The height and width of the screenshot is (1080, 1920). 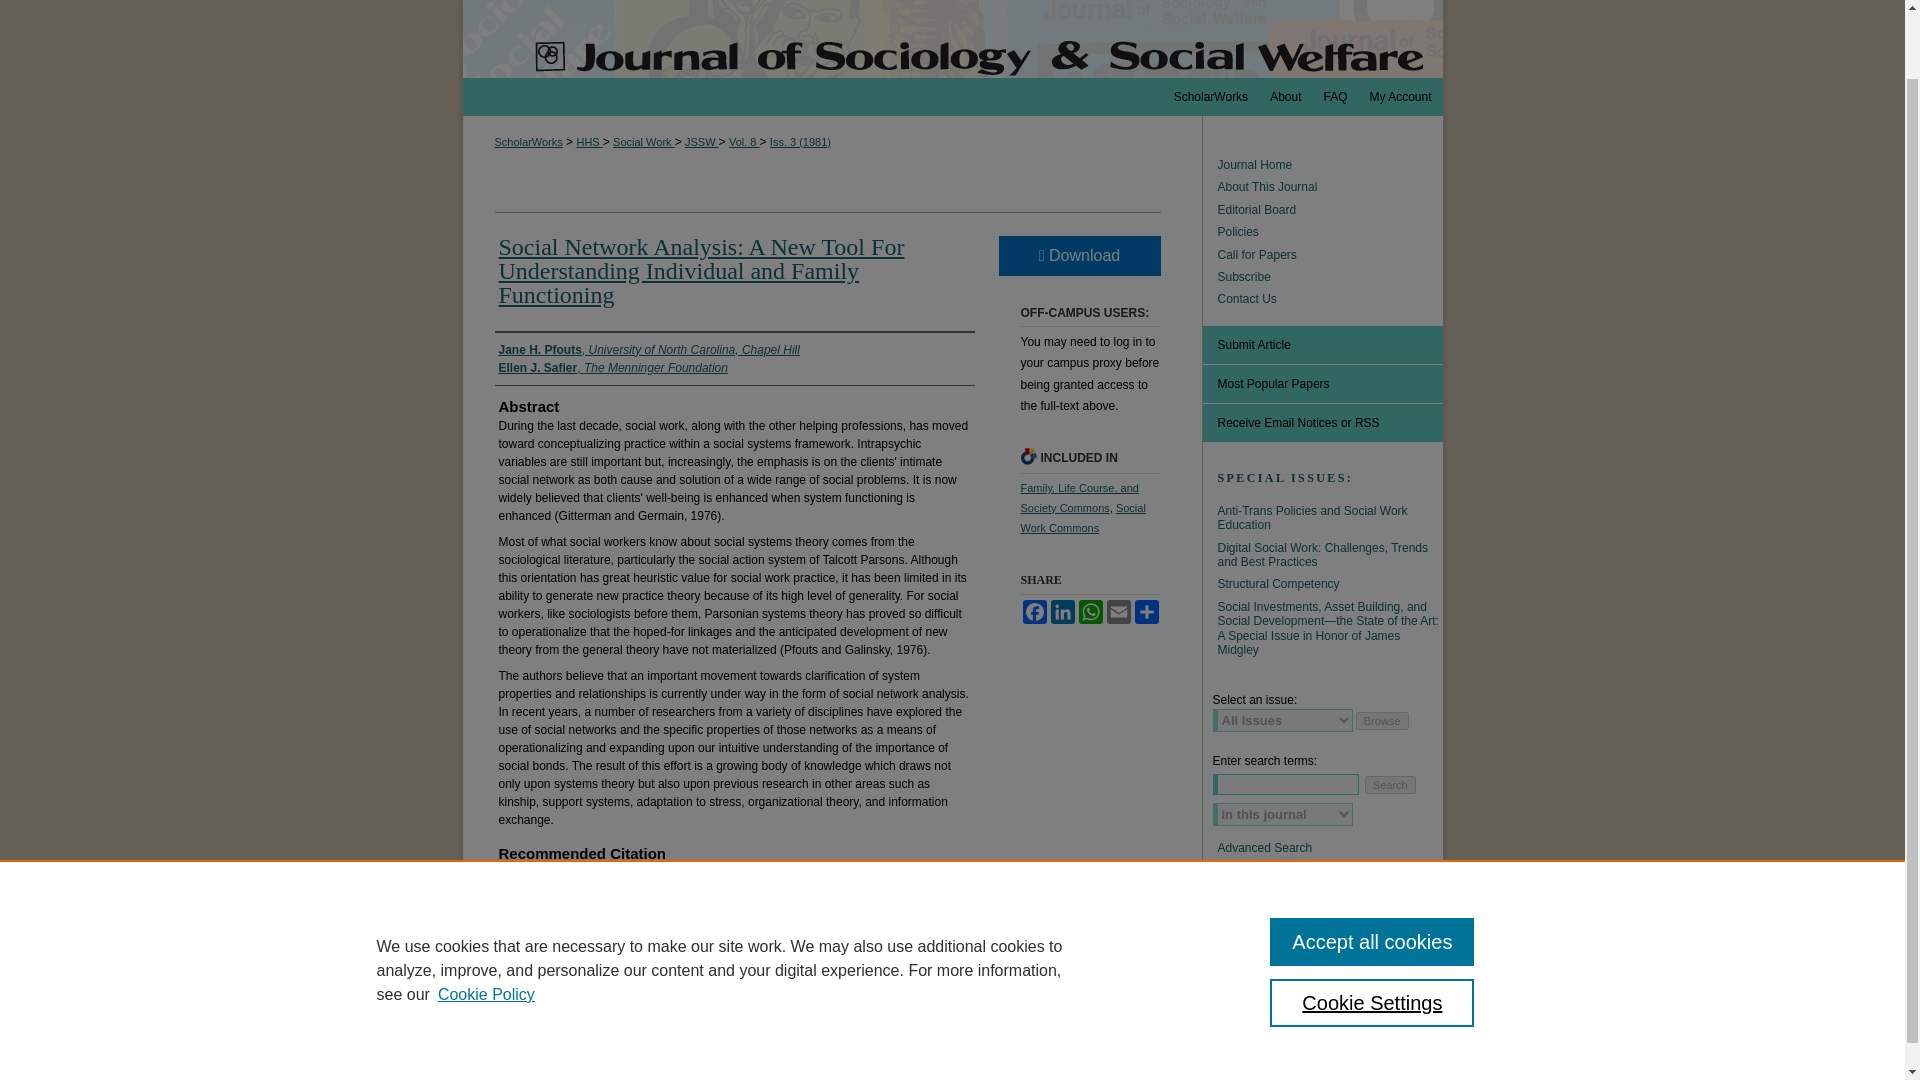 I want to click on FAQ, so click(x=1334, y=96).